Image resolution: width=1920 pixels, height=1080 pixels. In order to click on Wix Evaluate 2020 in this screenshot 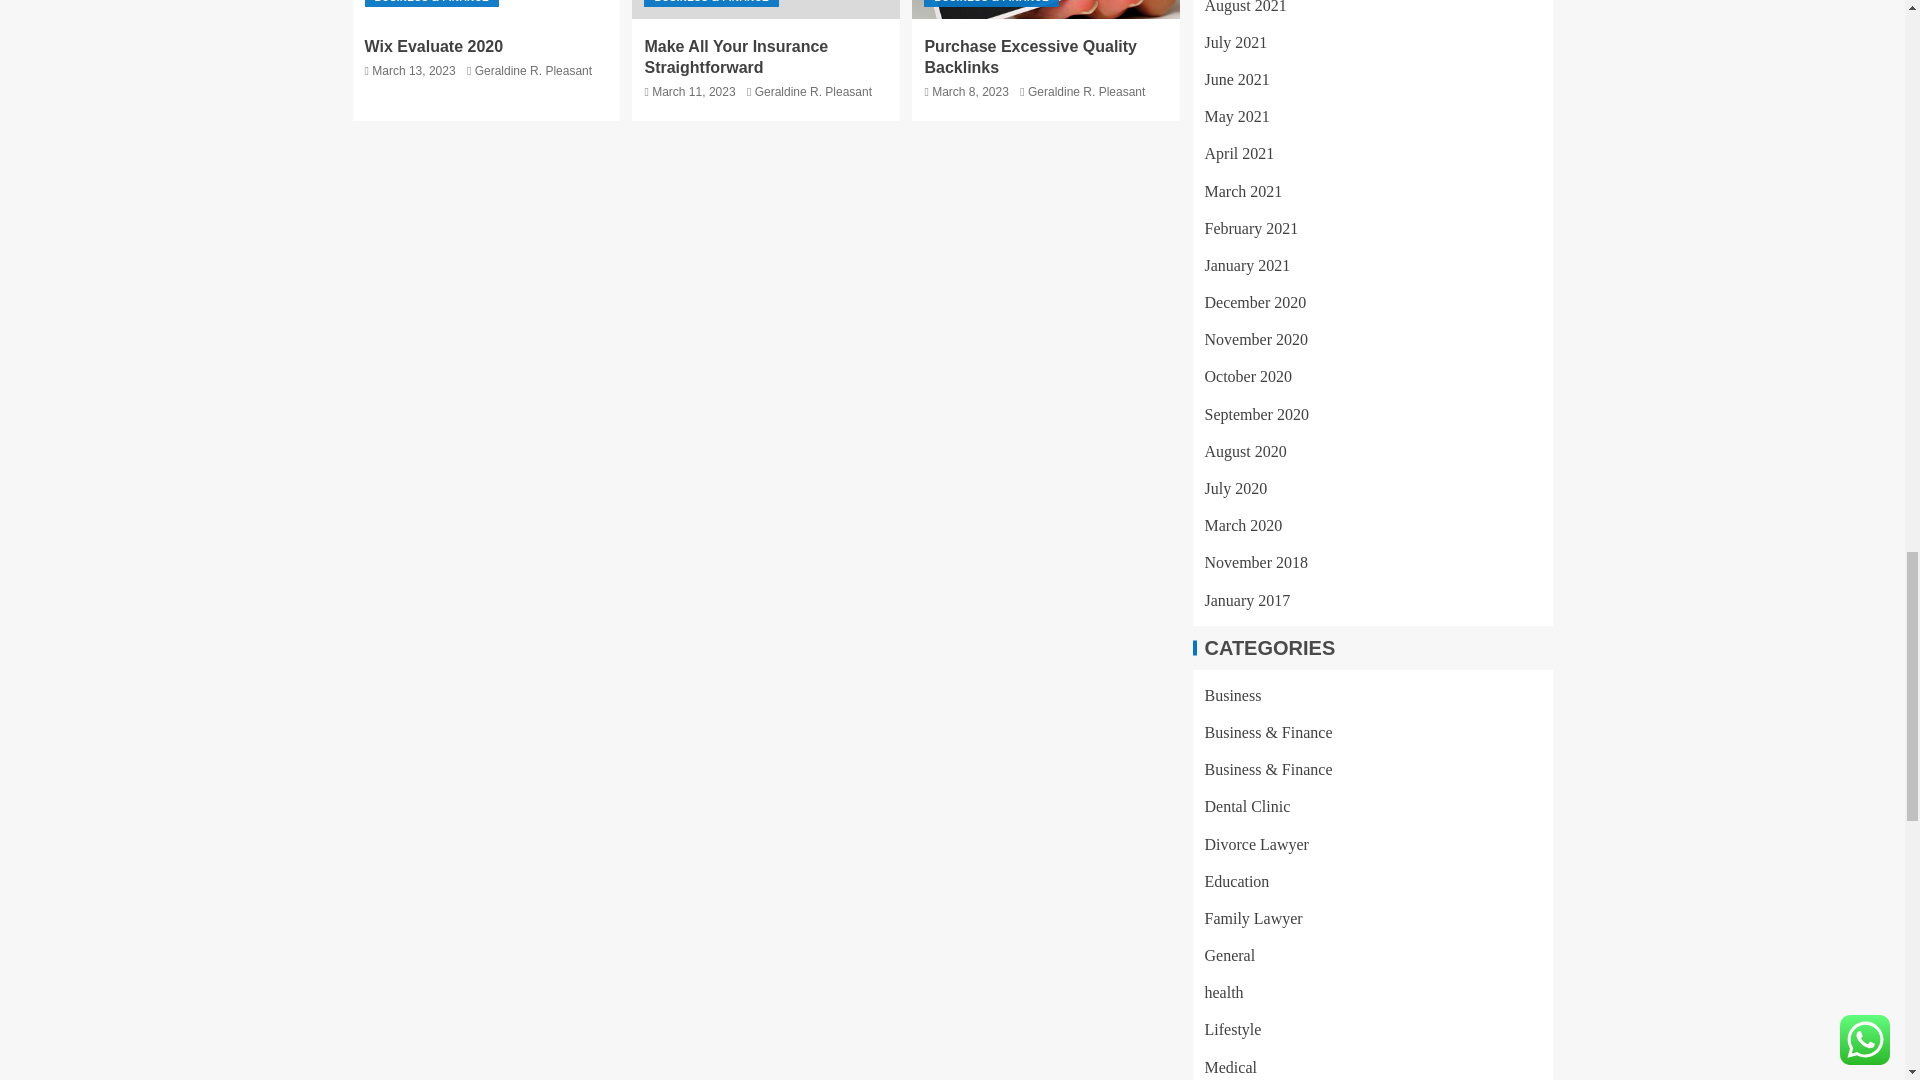, I will do `click(486, 10)`.